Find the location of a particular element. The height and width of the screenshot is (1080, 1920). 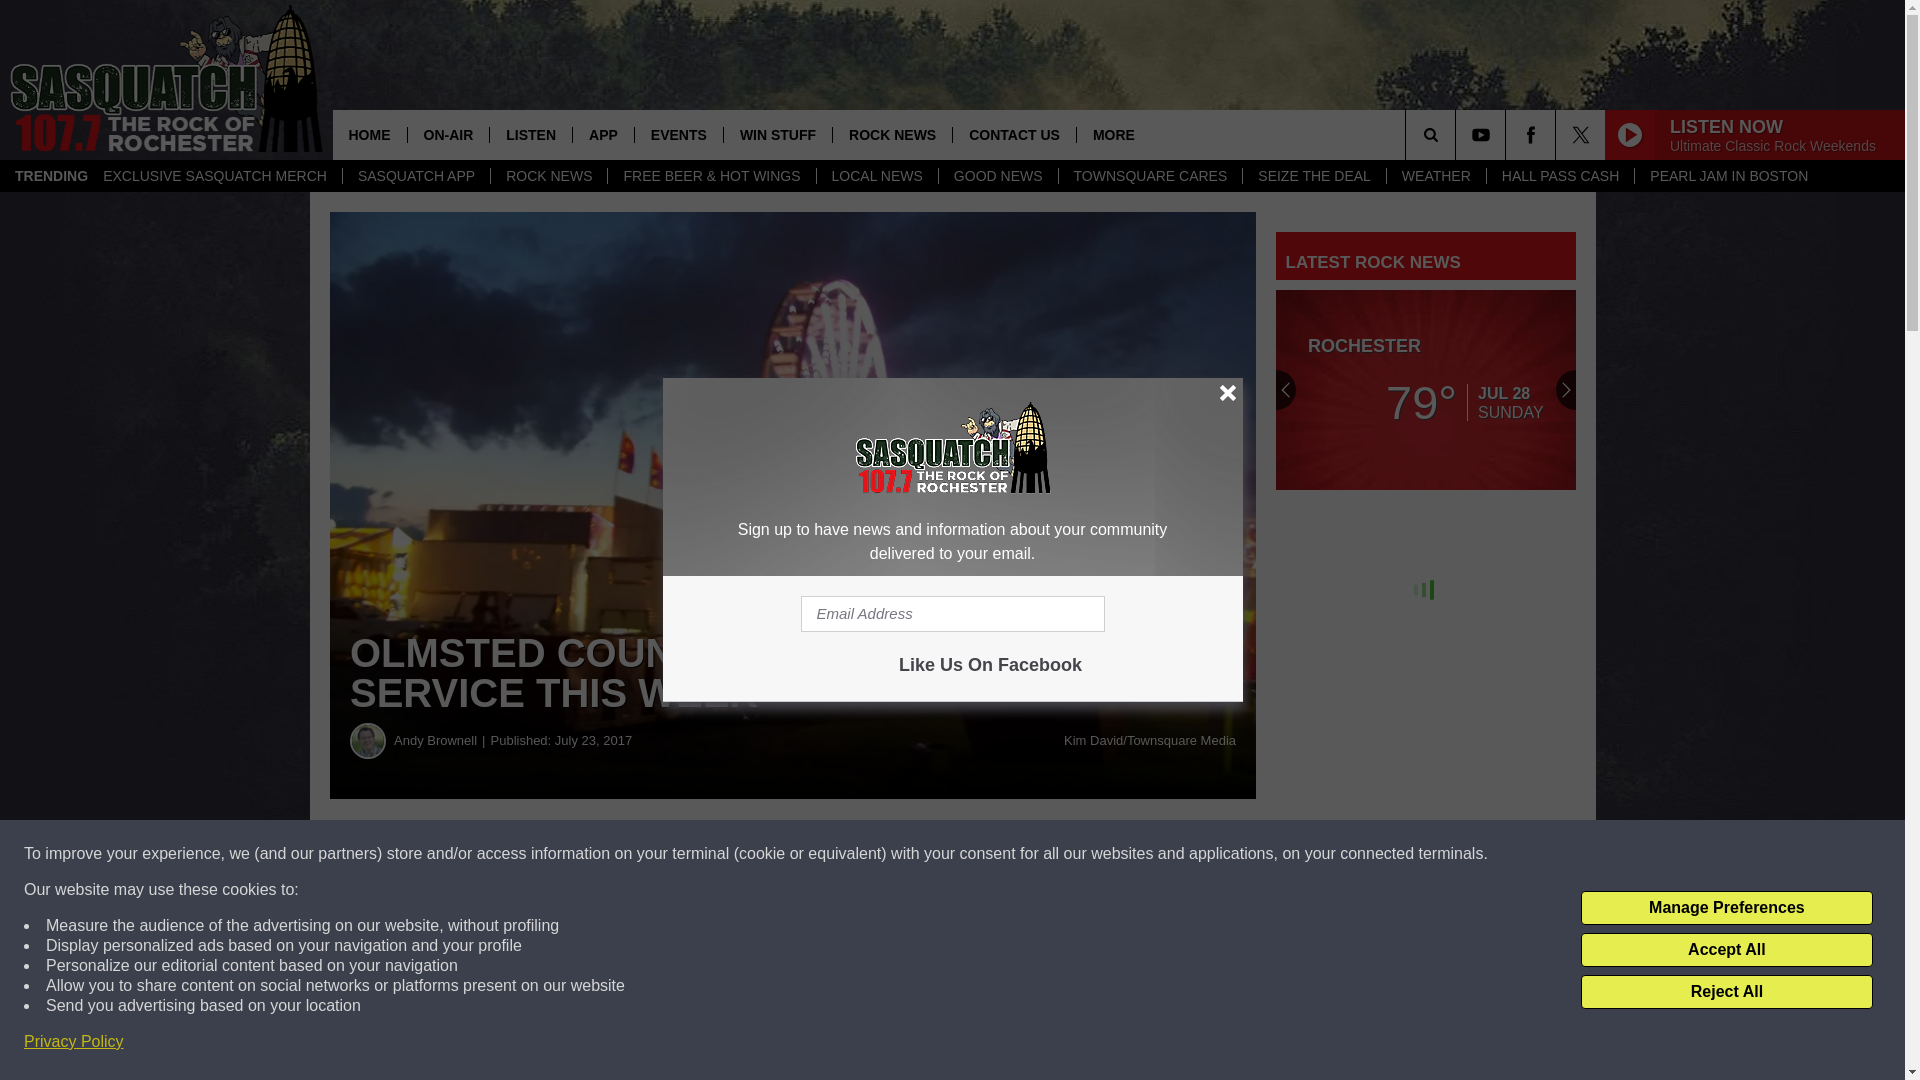

Rochester Weather is located at coordinates (1426, 390).